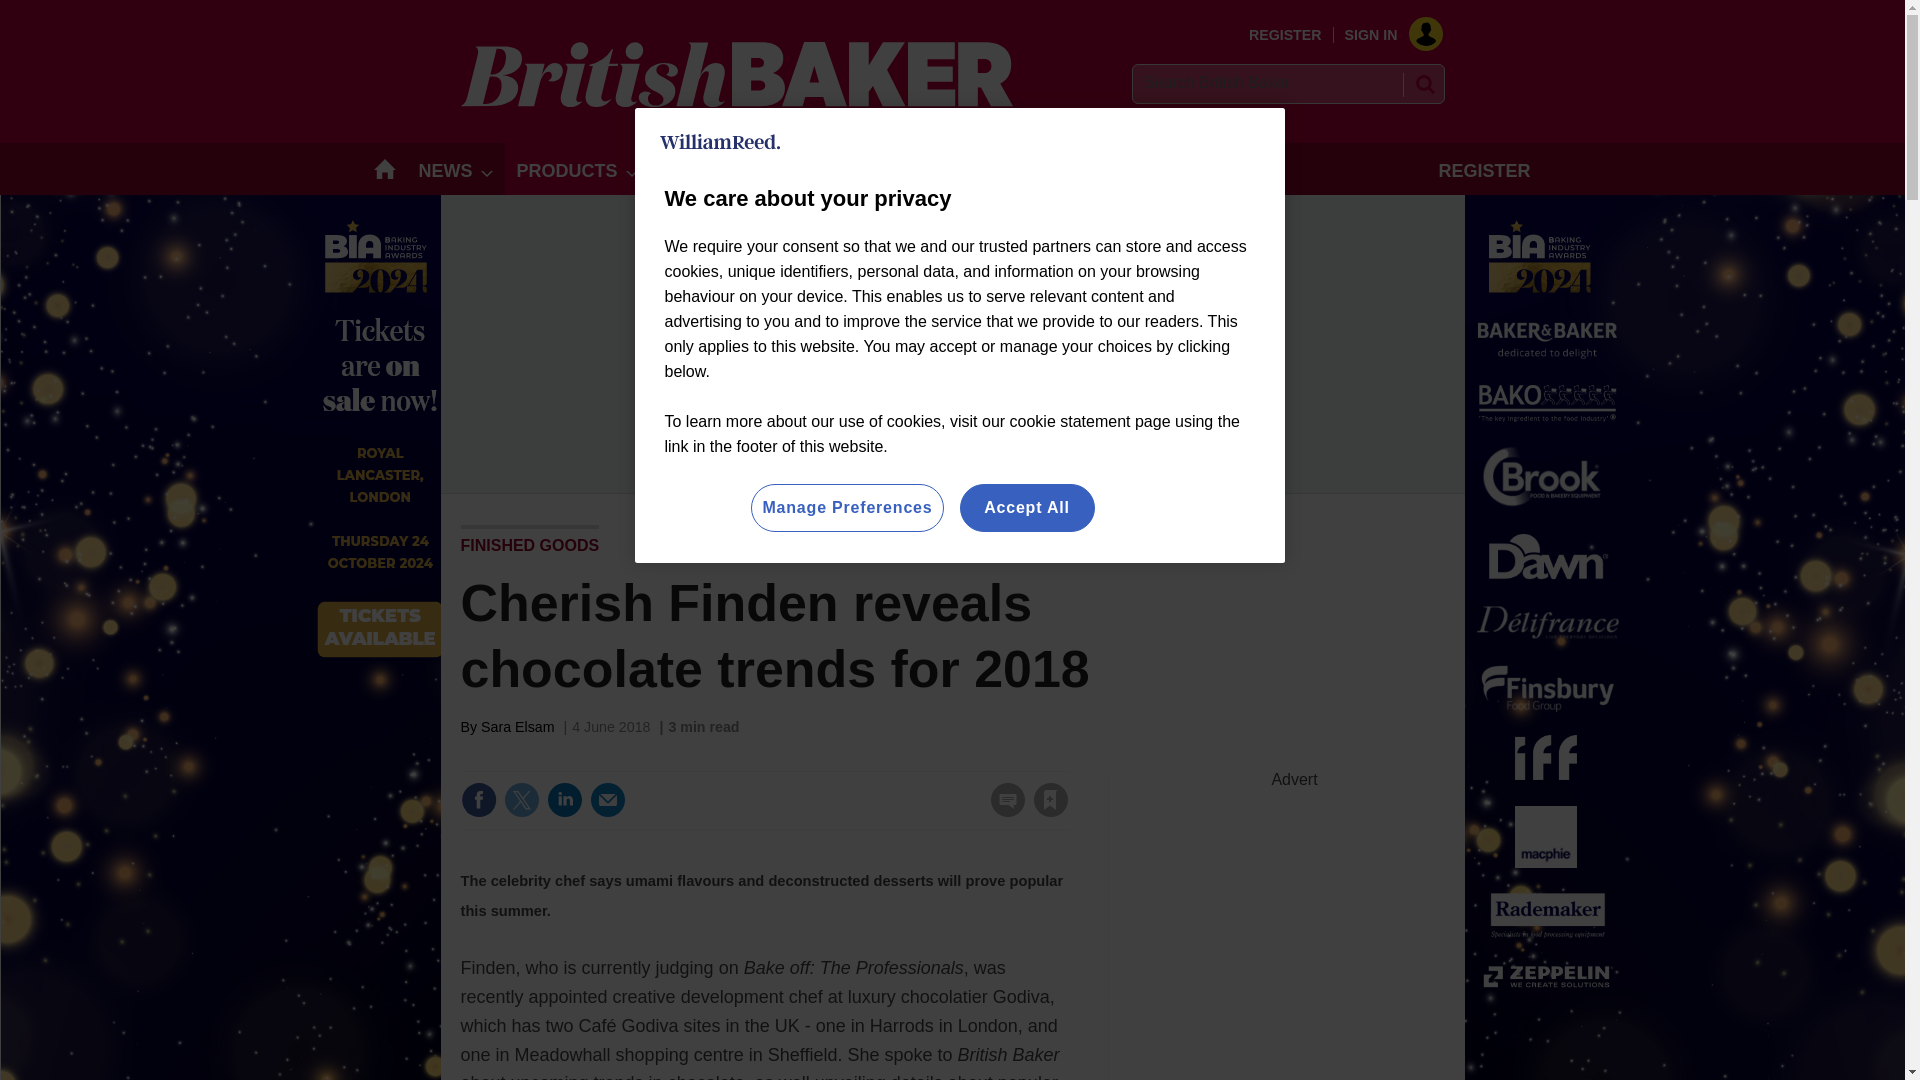  What do you see at coordinates (1386, 35) in the screenshot?
I see `SIGN IN` at bounding box center [1386, 35].